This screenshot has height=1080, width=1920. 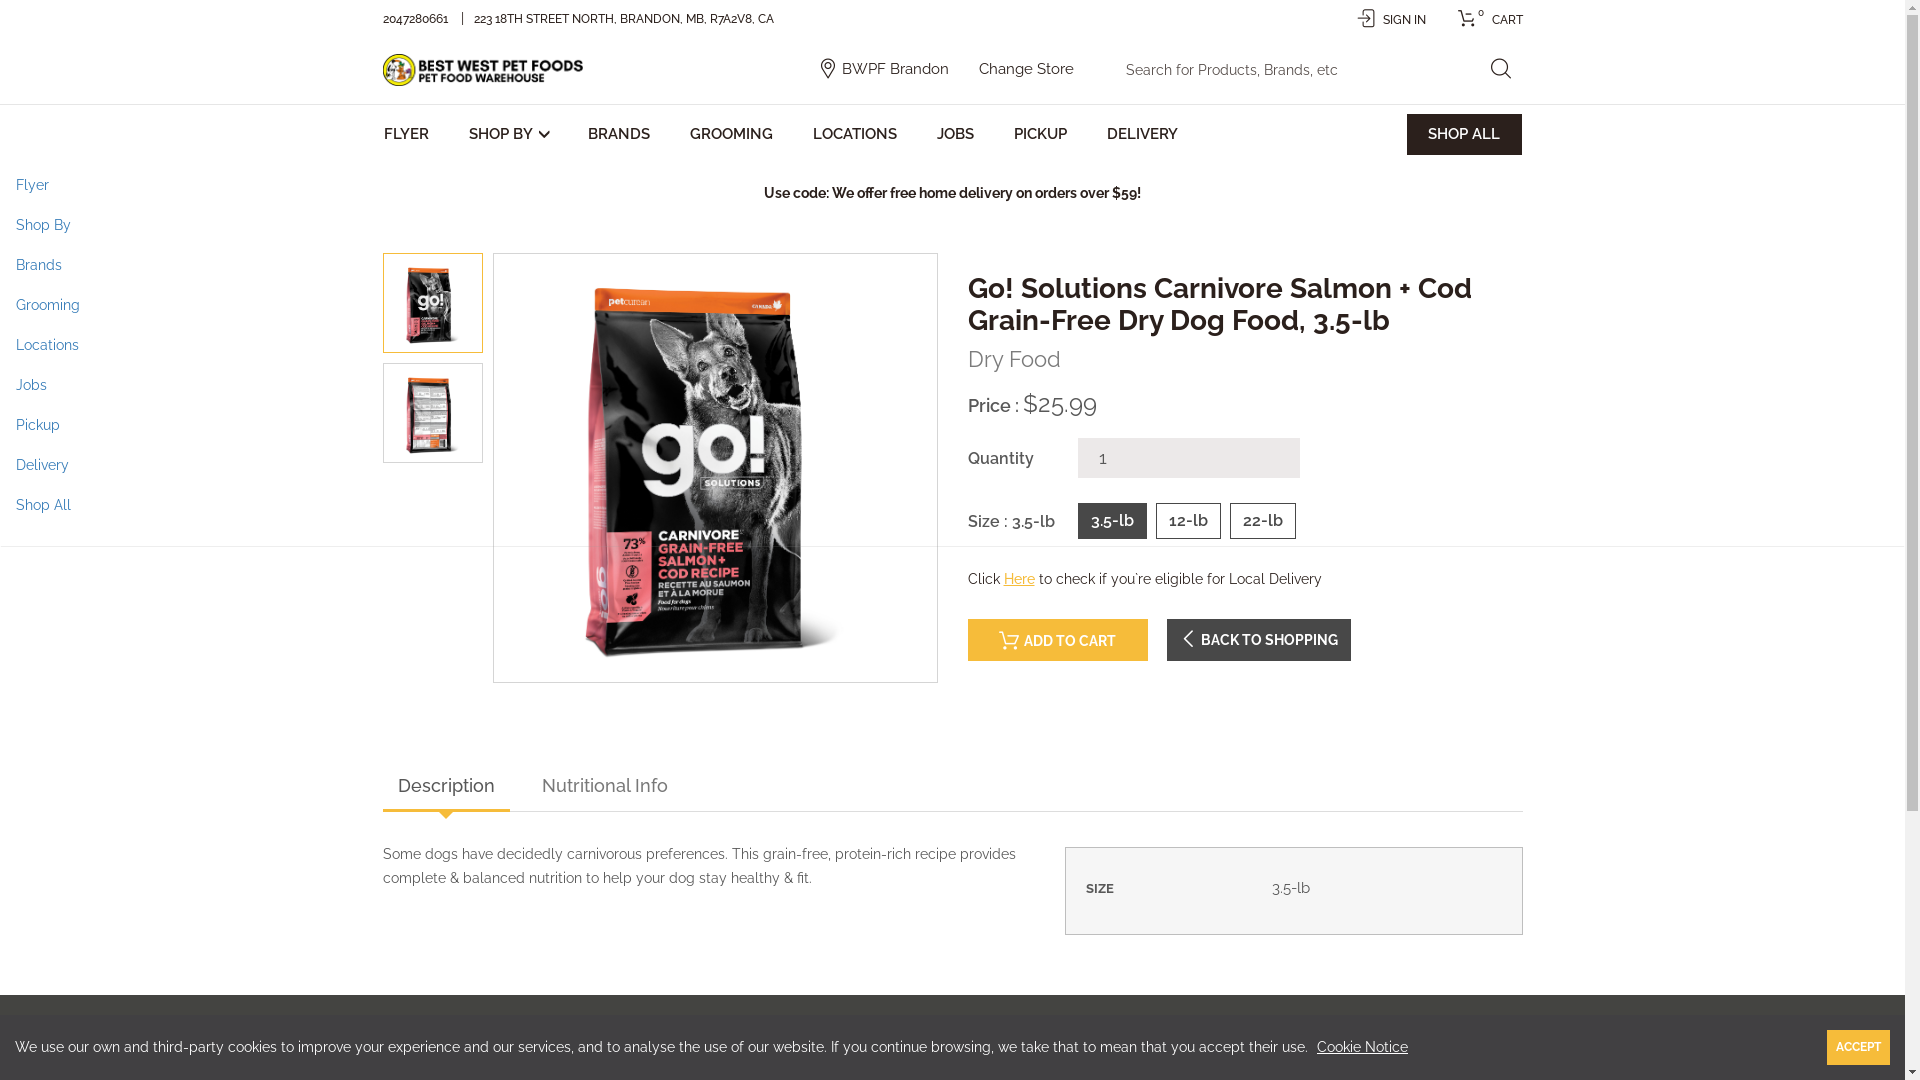 I want to click on Flyer, so click(x=952, y=185).